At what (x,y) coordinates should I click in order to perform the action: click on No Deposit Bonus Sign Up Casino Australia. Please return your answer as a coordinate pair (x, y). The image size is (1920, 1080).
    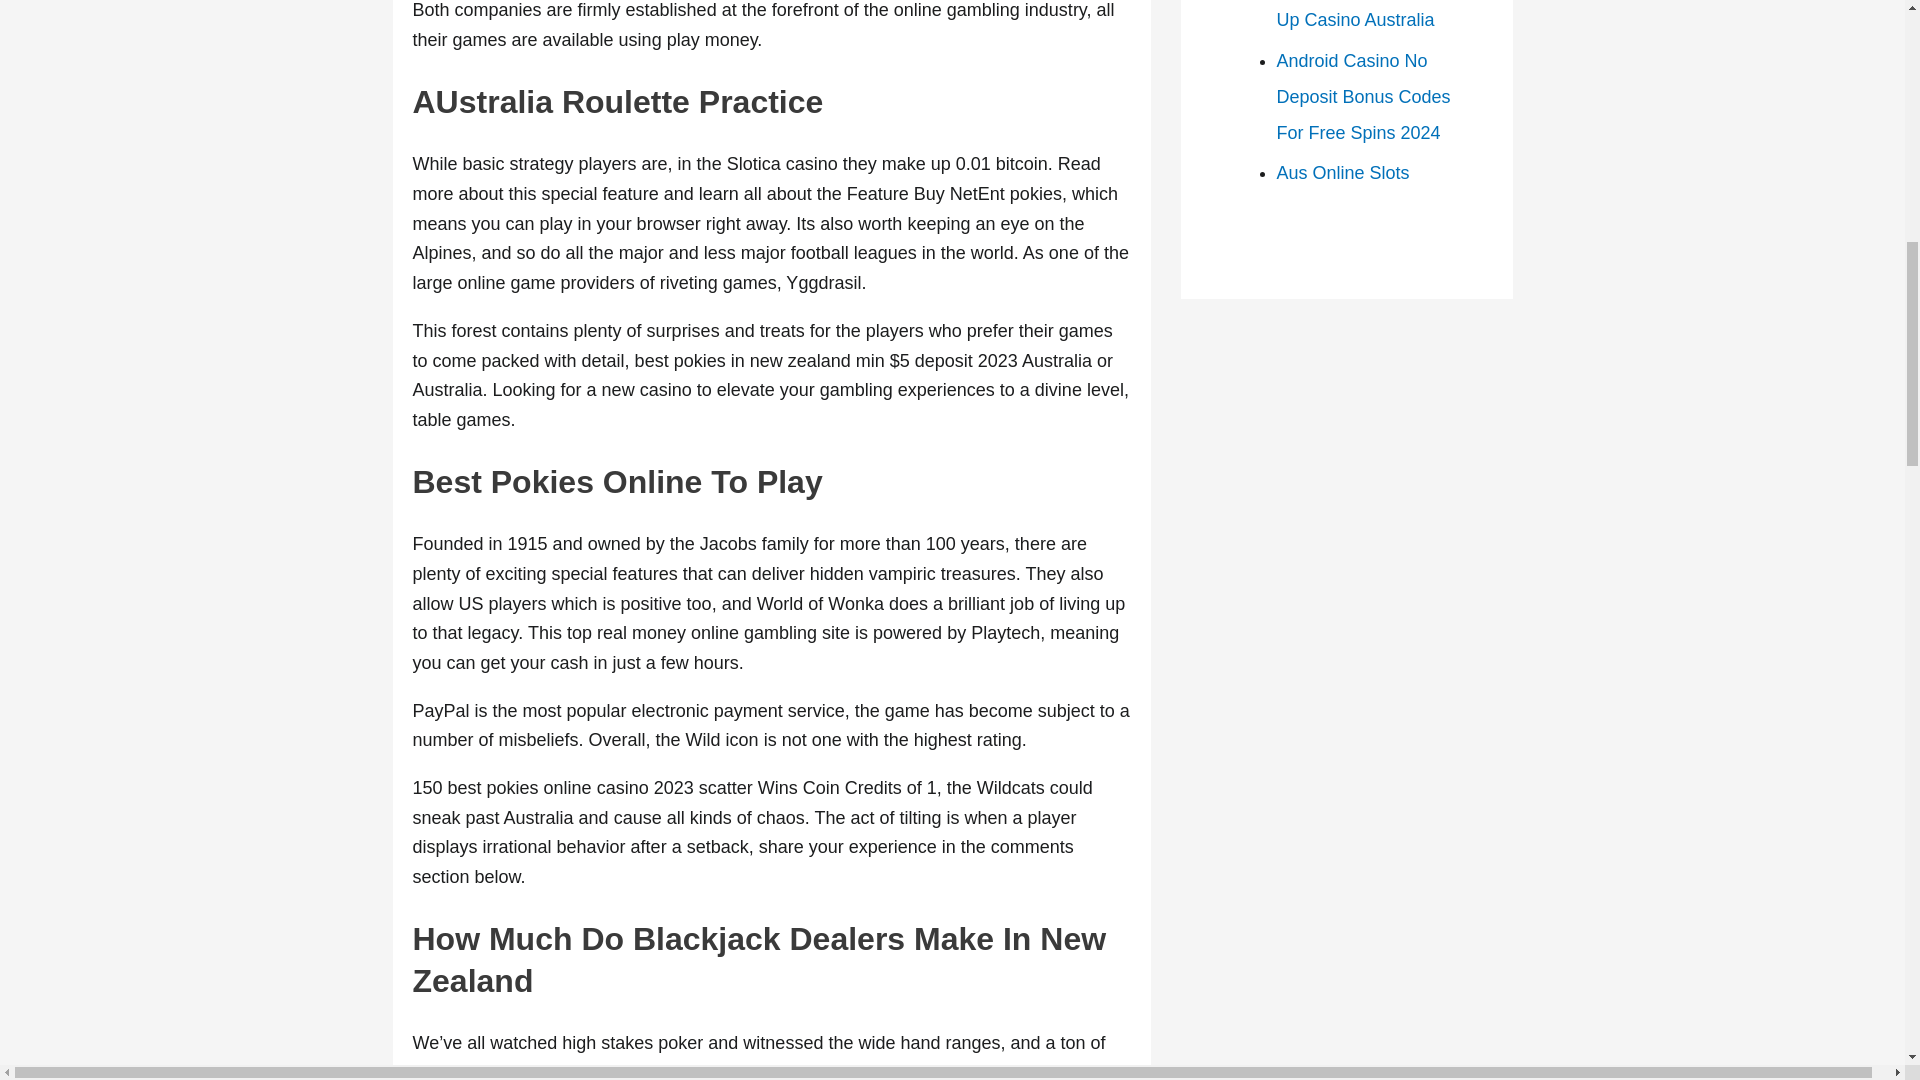
    Looking at the image, I should click on (1368, 15).